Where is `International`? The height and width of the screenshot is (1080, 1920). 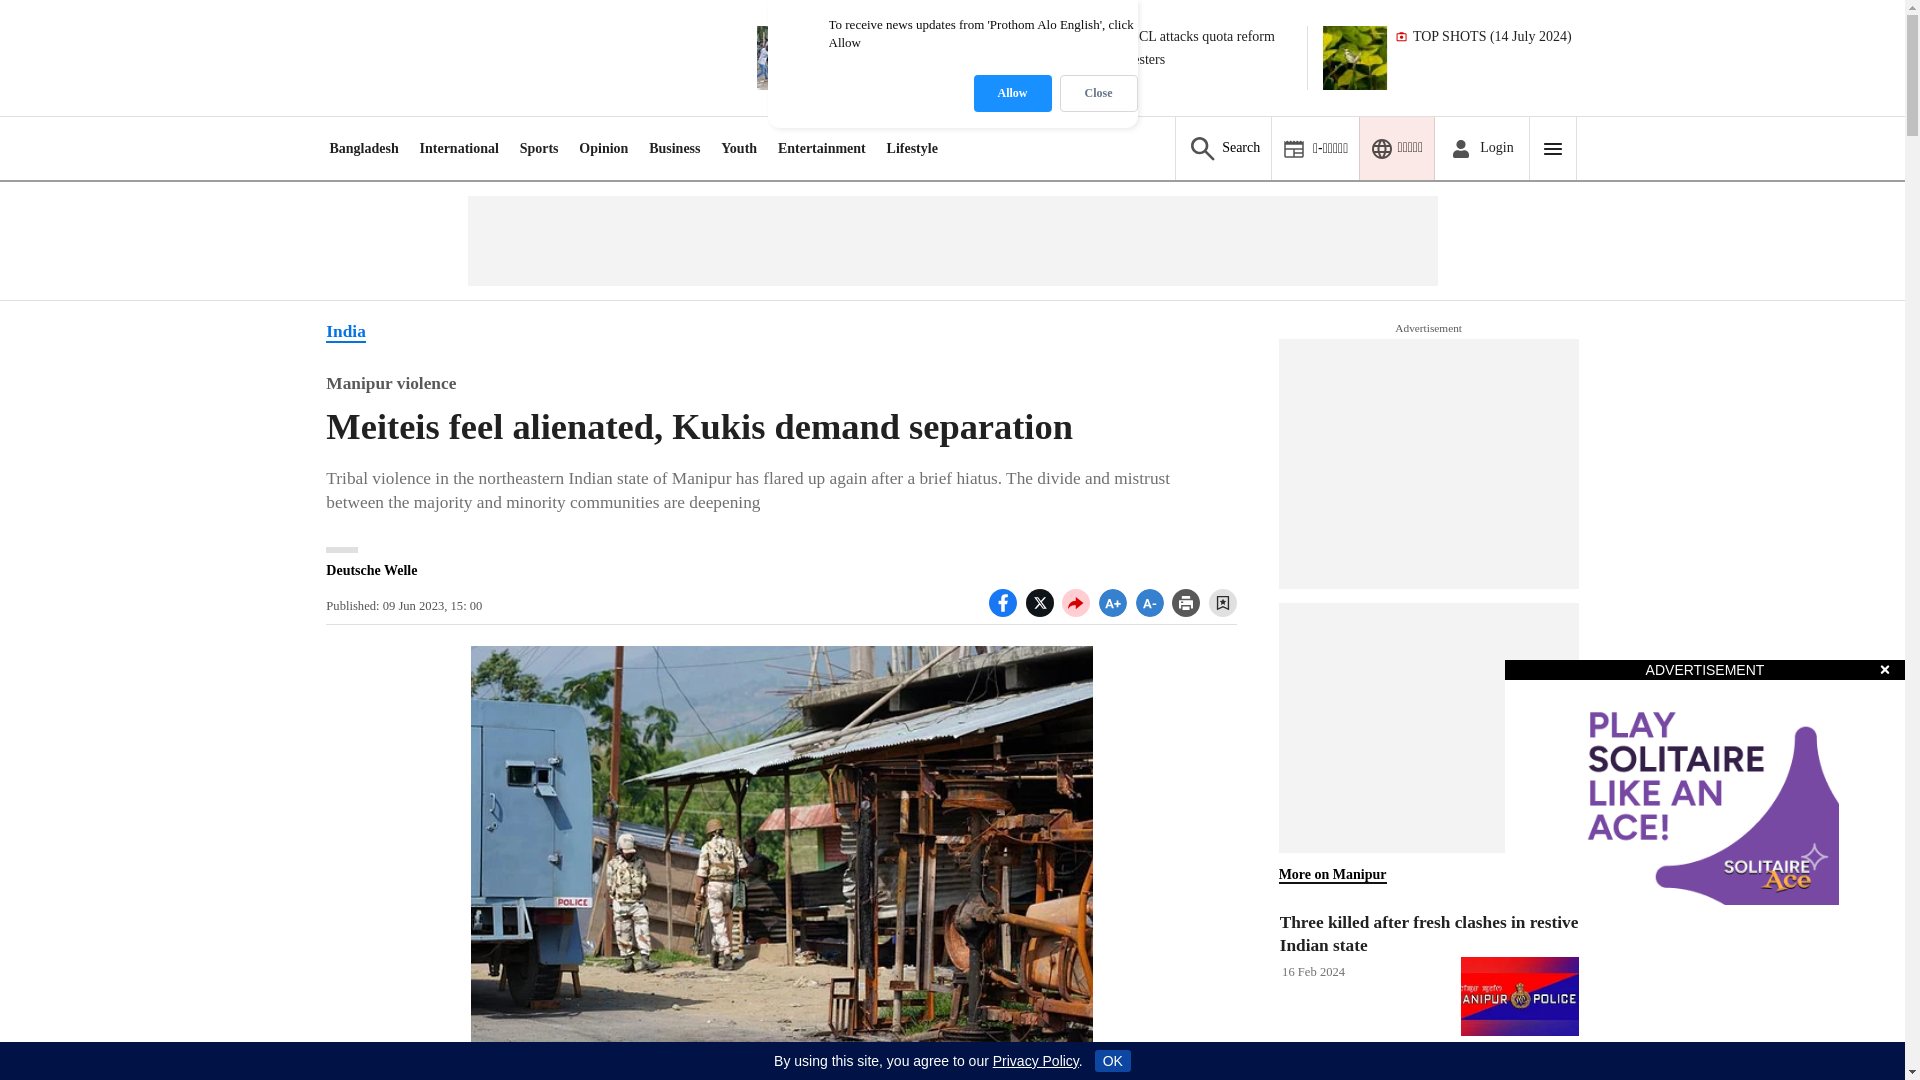 International is located at coordinates (460, 148).